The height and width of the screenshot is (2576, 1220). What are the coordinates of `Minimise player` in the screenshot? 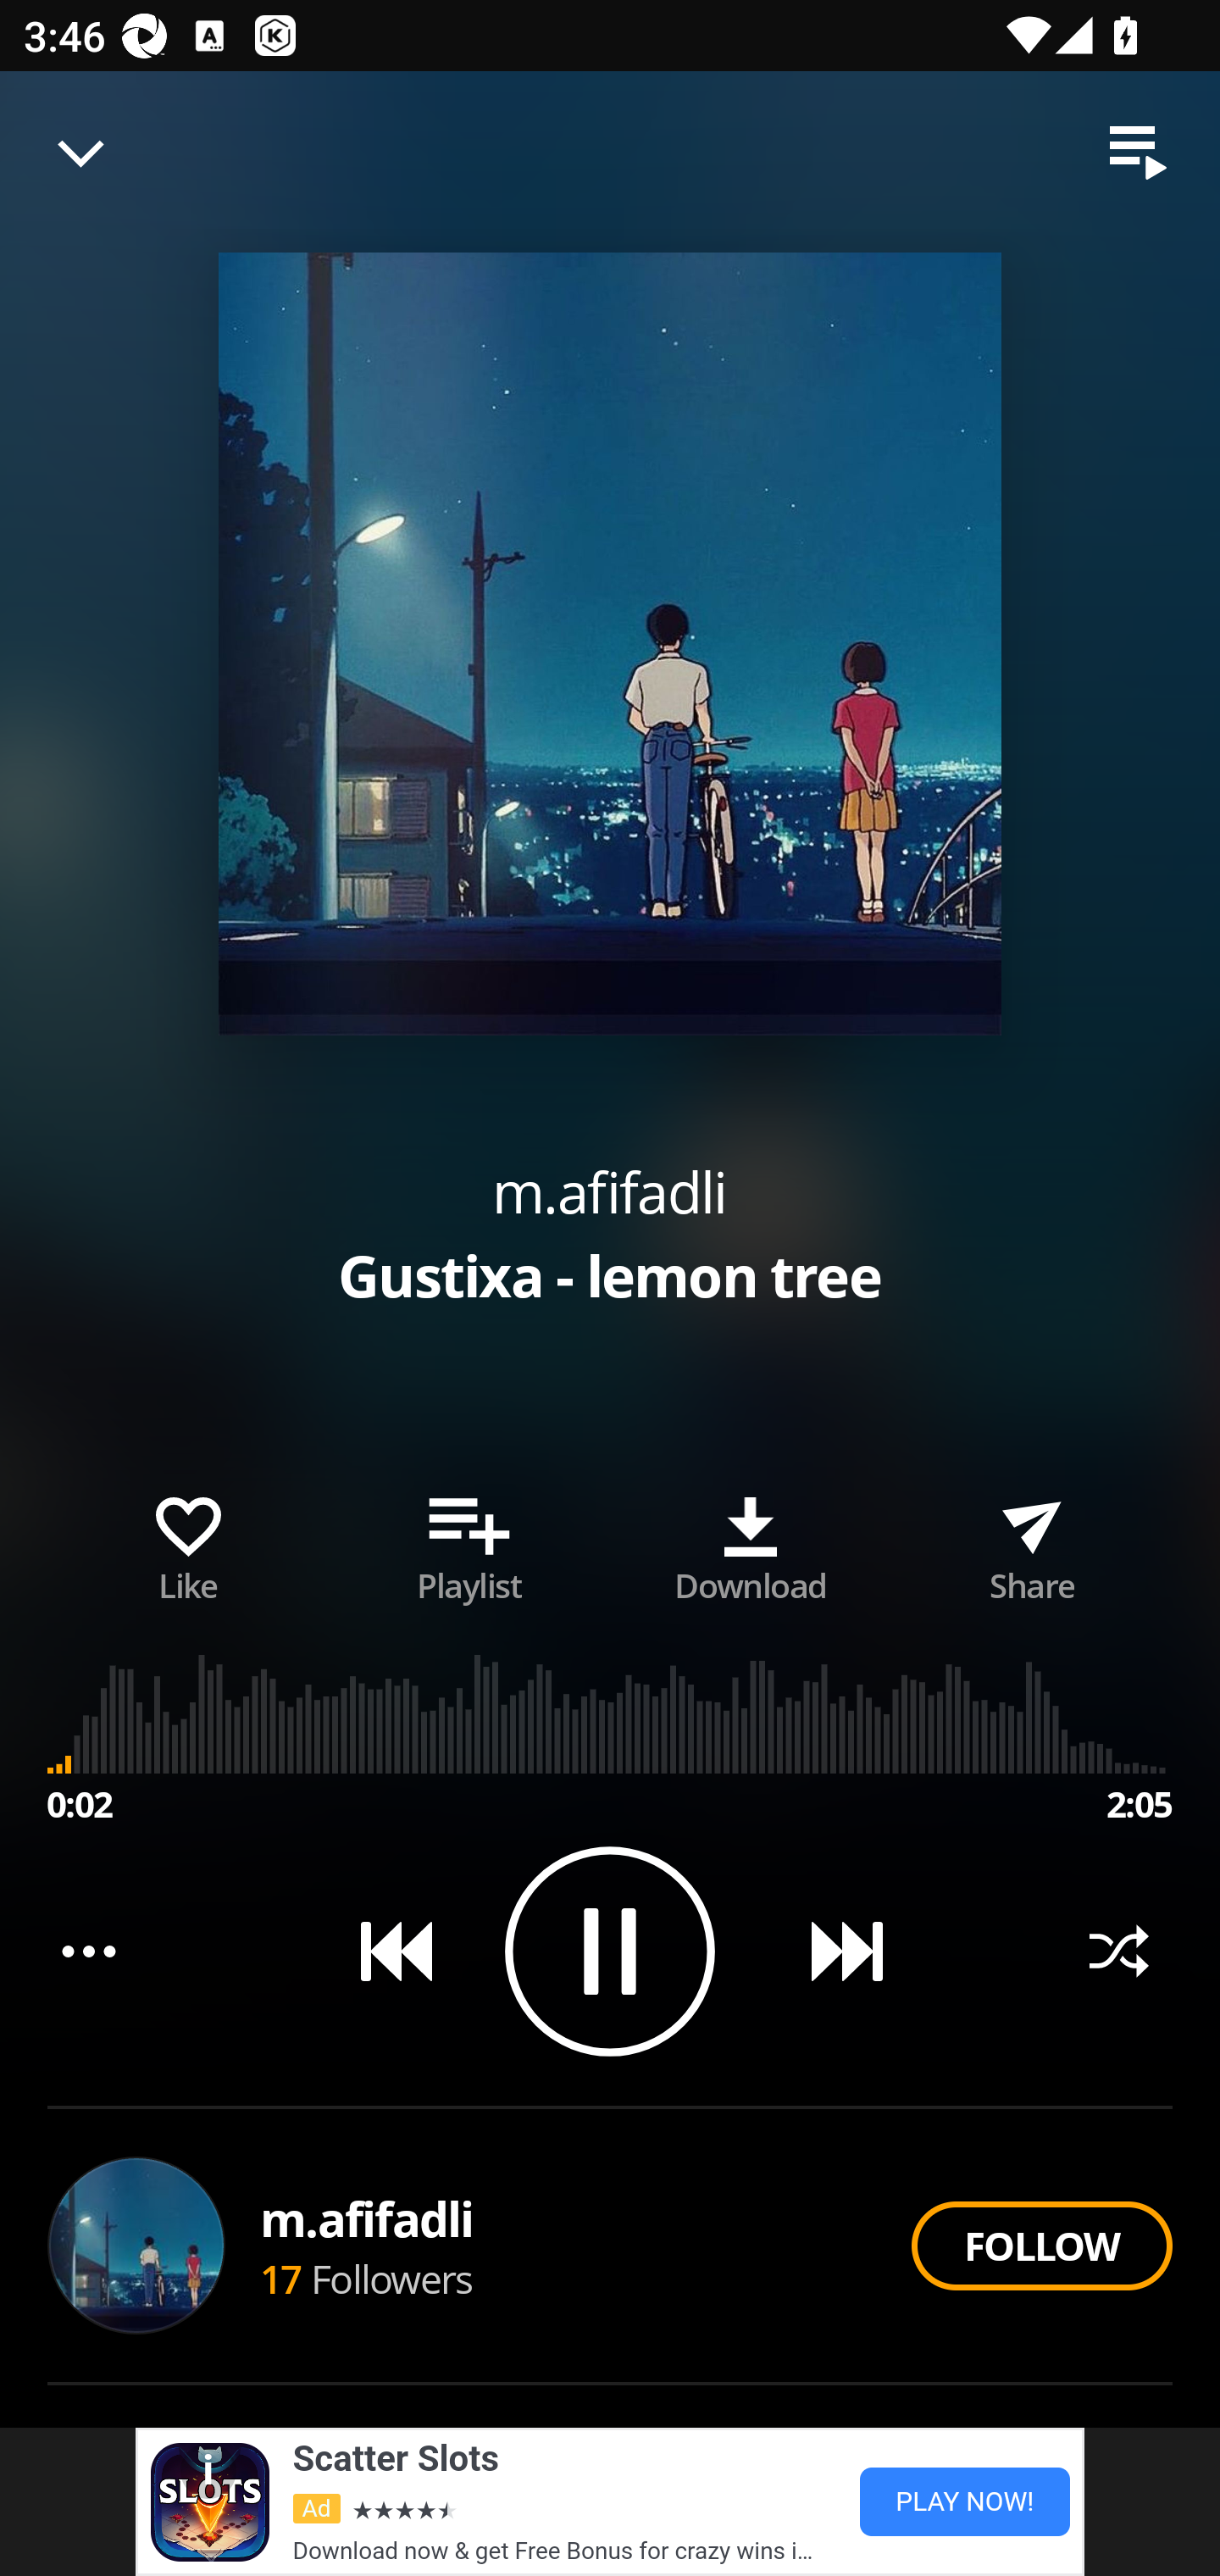 It's located at (81, 153).